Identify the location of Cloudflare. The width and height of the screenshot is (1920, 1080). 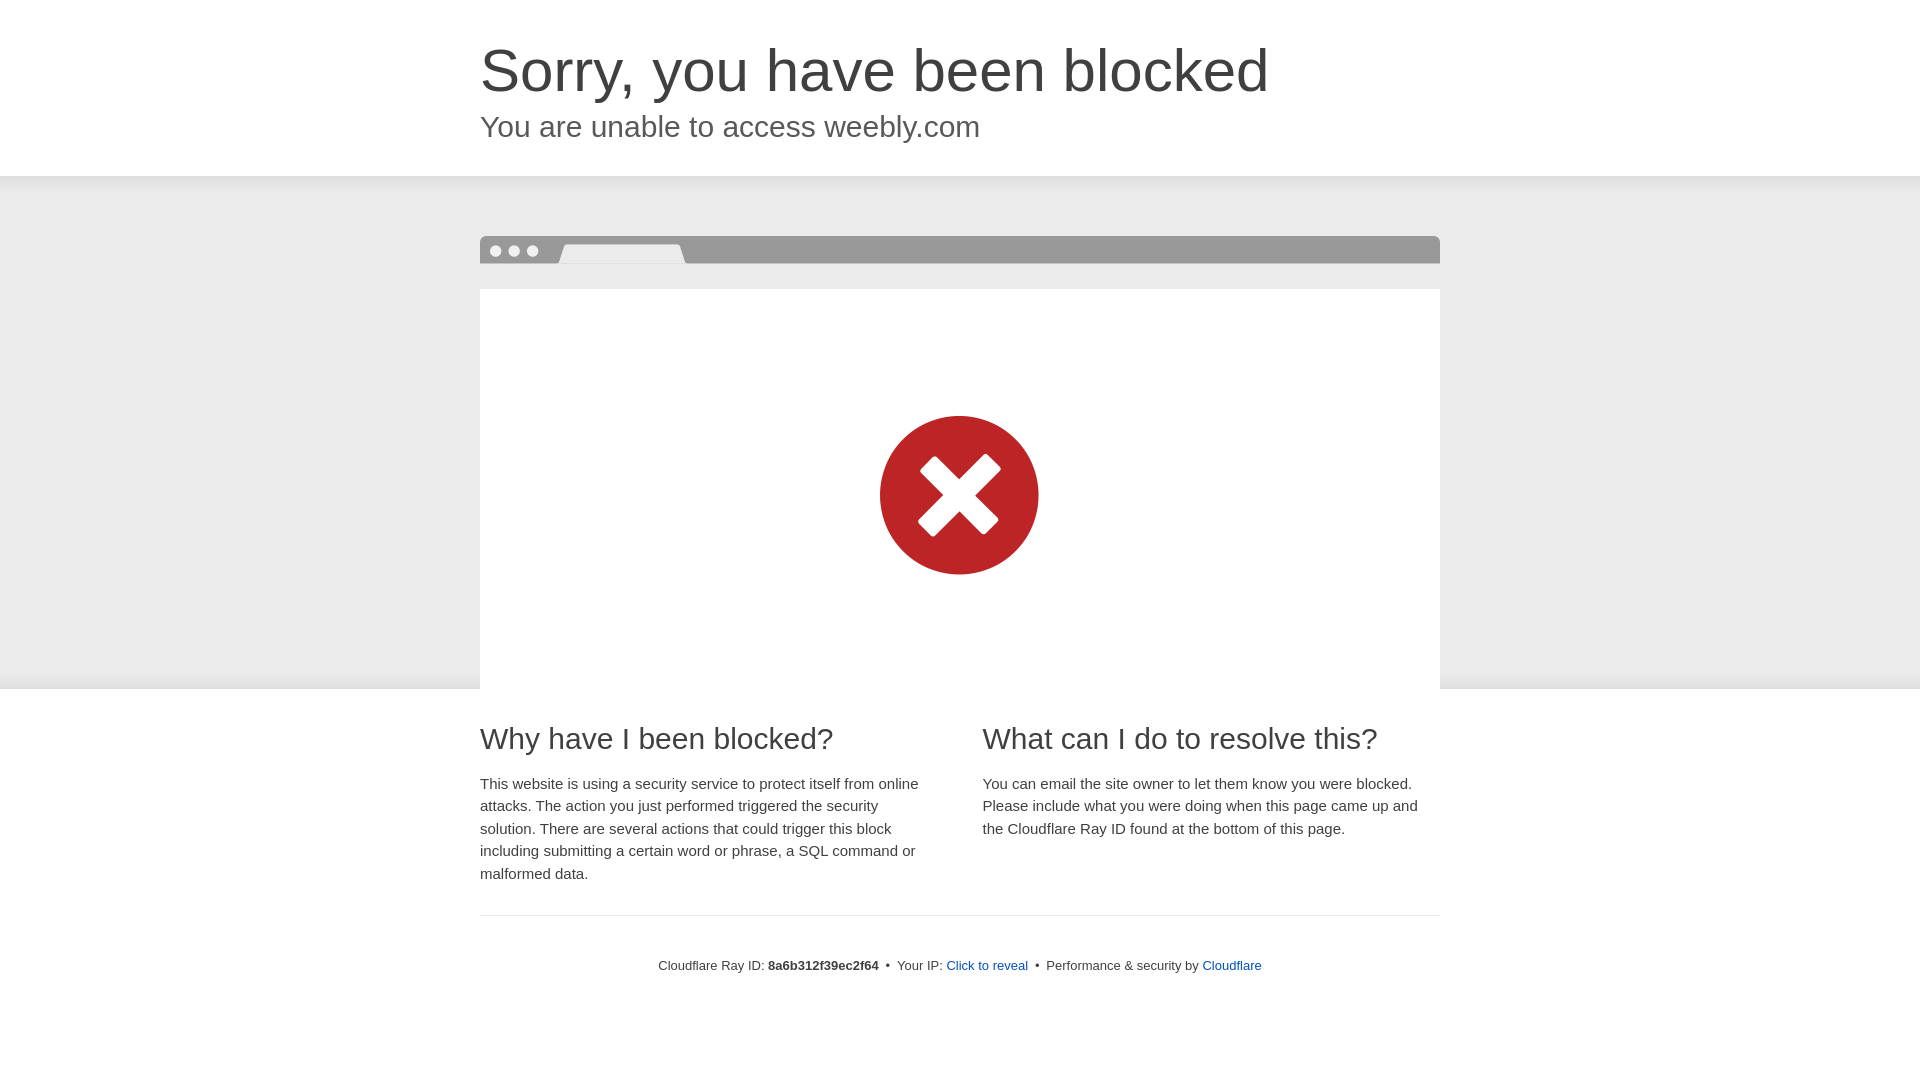
(1231, 965).